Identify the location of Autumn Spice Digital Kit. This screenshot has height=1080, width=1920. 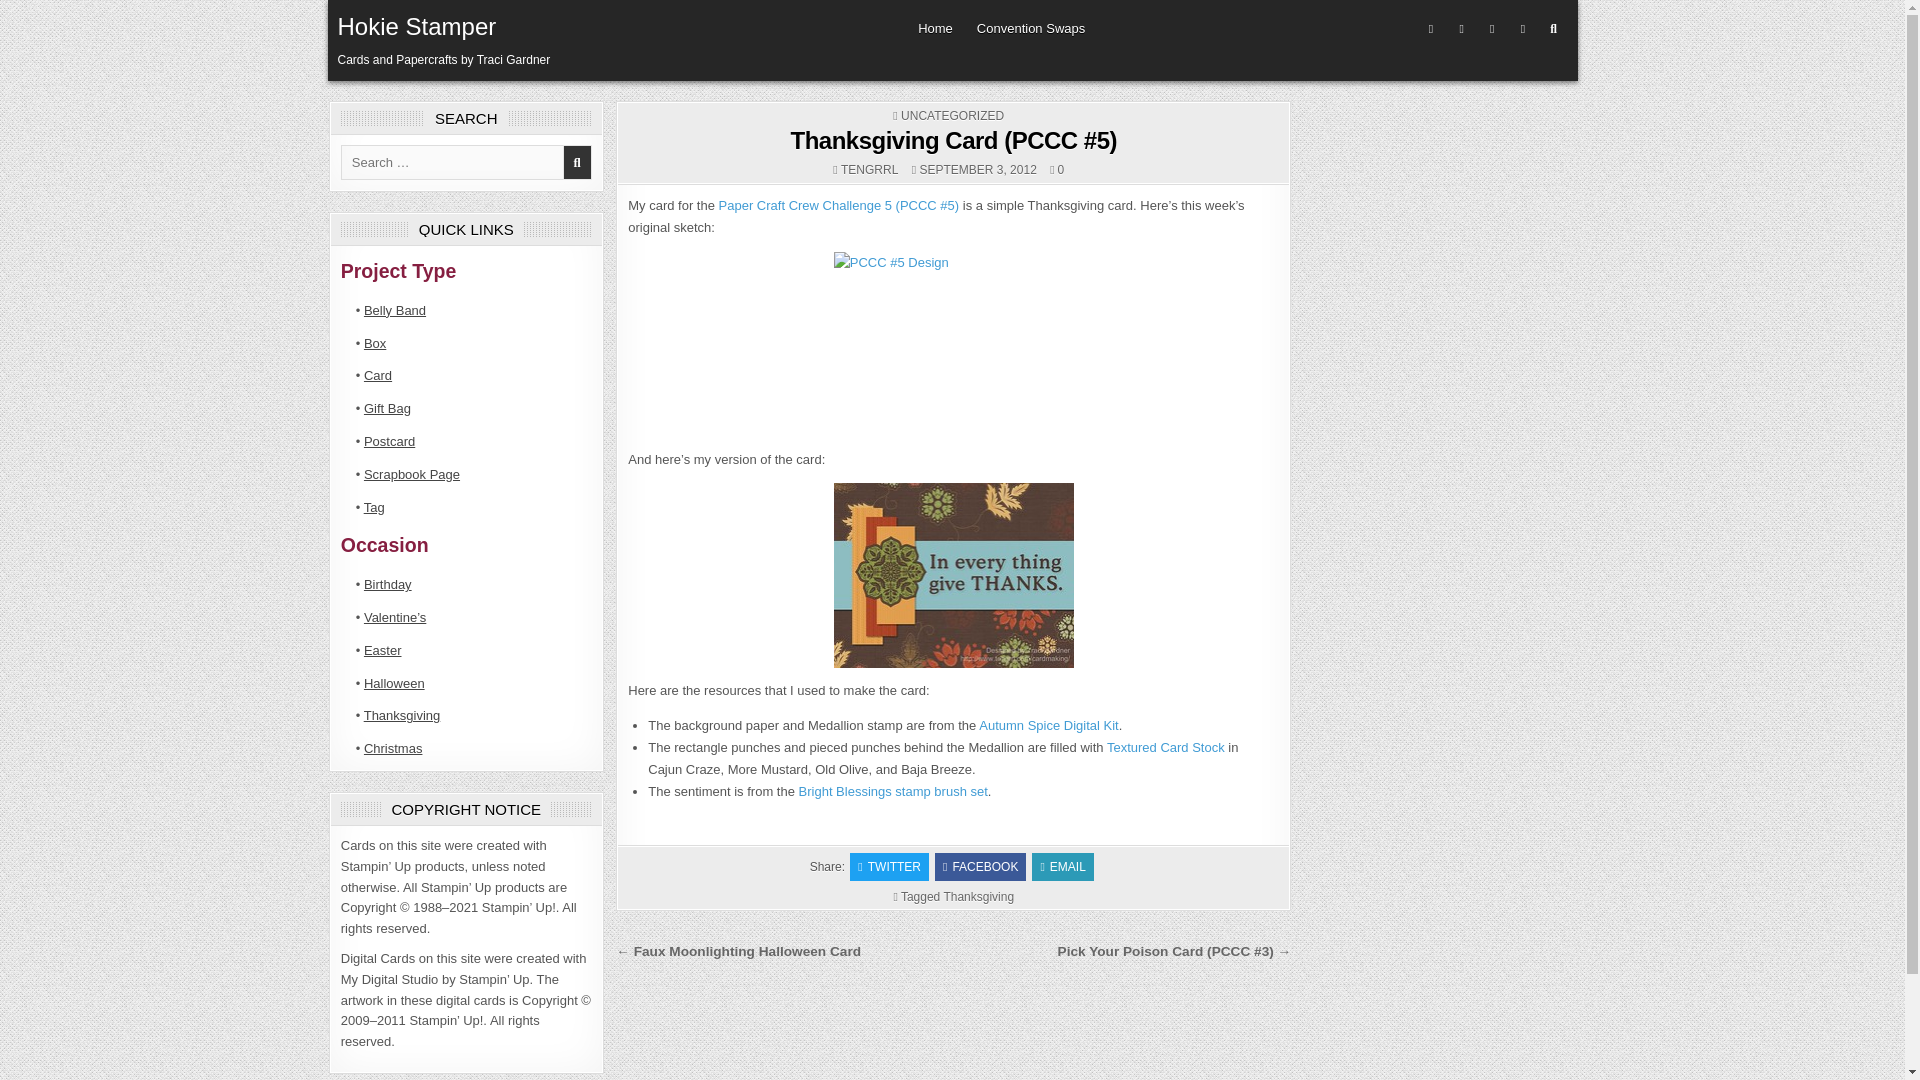
(1048, 726).